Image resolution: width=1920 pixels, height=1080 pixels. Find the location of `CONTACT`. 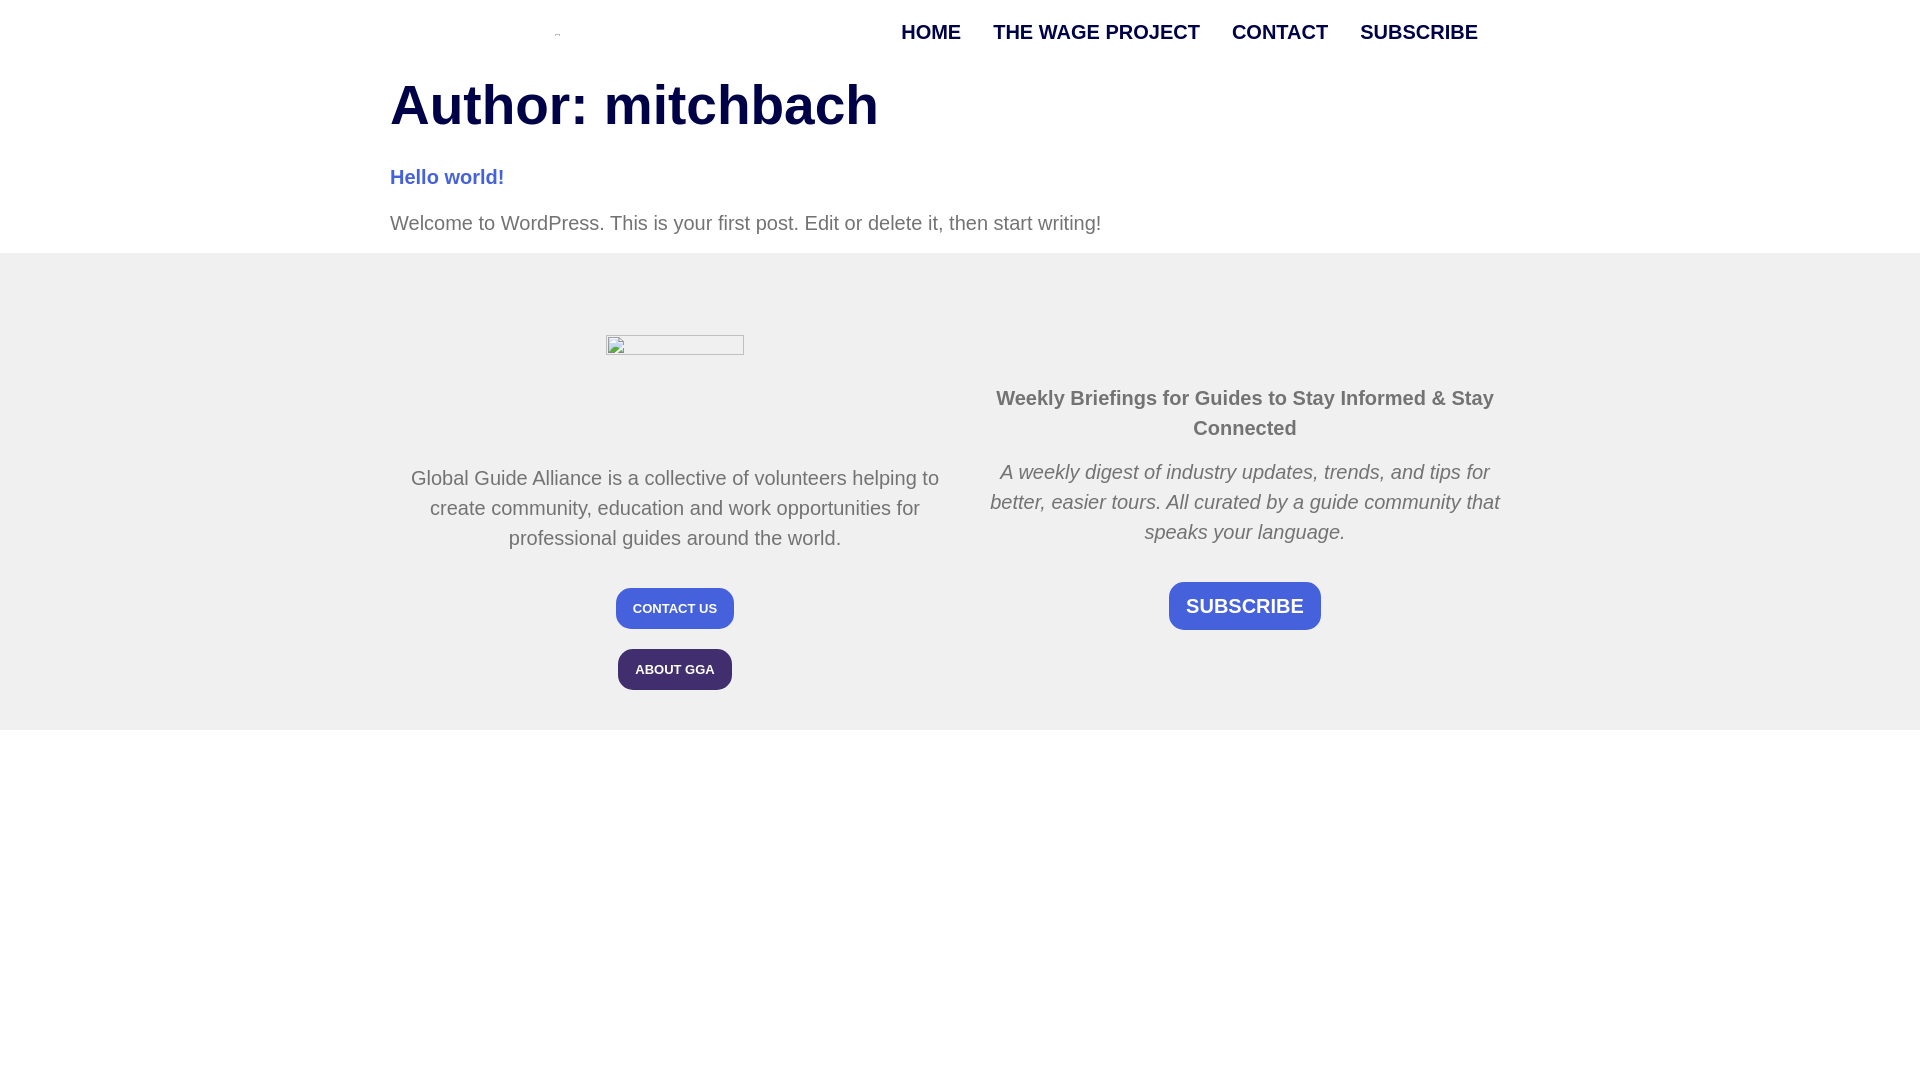

CONTACT is located at coordinates (1280, 32).